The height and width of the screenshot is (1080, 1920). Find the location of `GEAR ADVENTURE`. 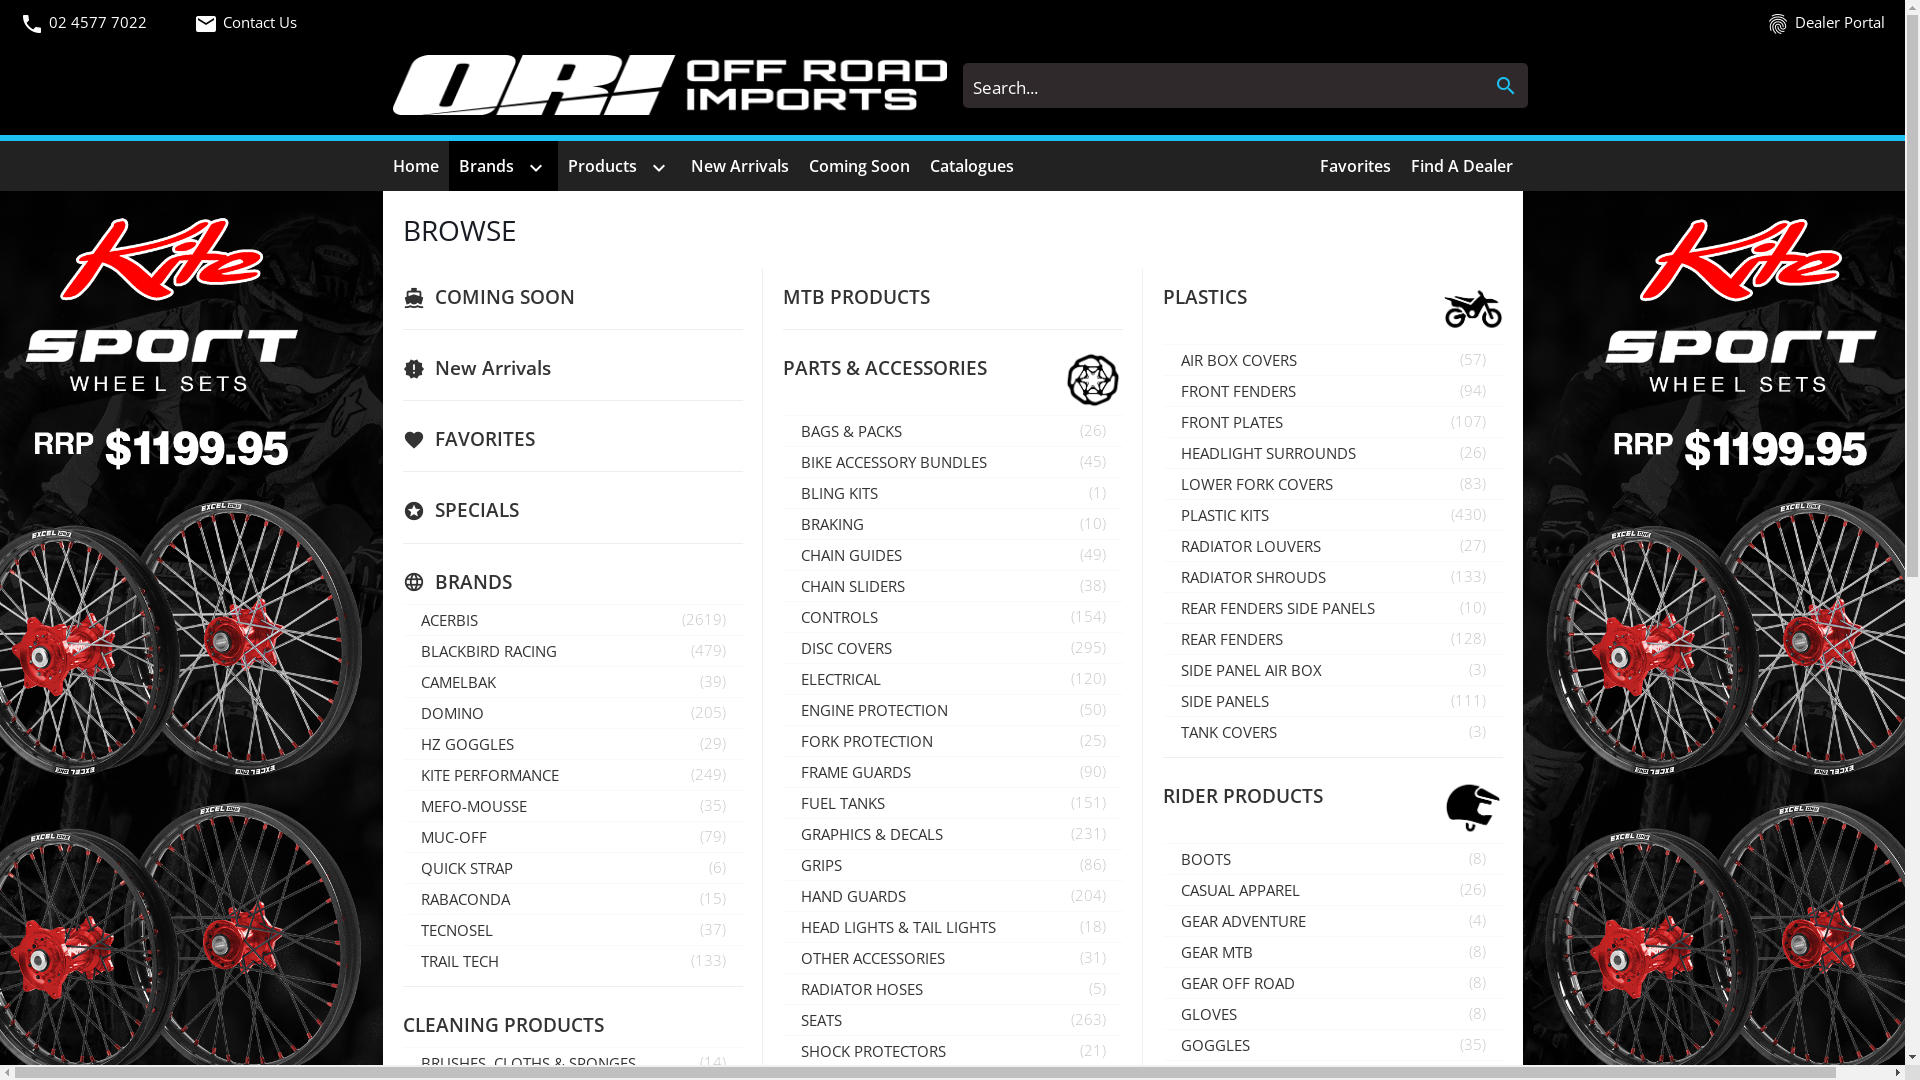

GEAR ADVENTURE is located at coordinates (1299, 921).